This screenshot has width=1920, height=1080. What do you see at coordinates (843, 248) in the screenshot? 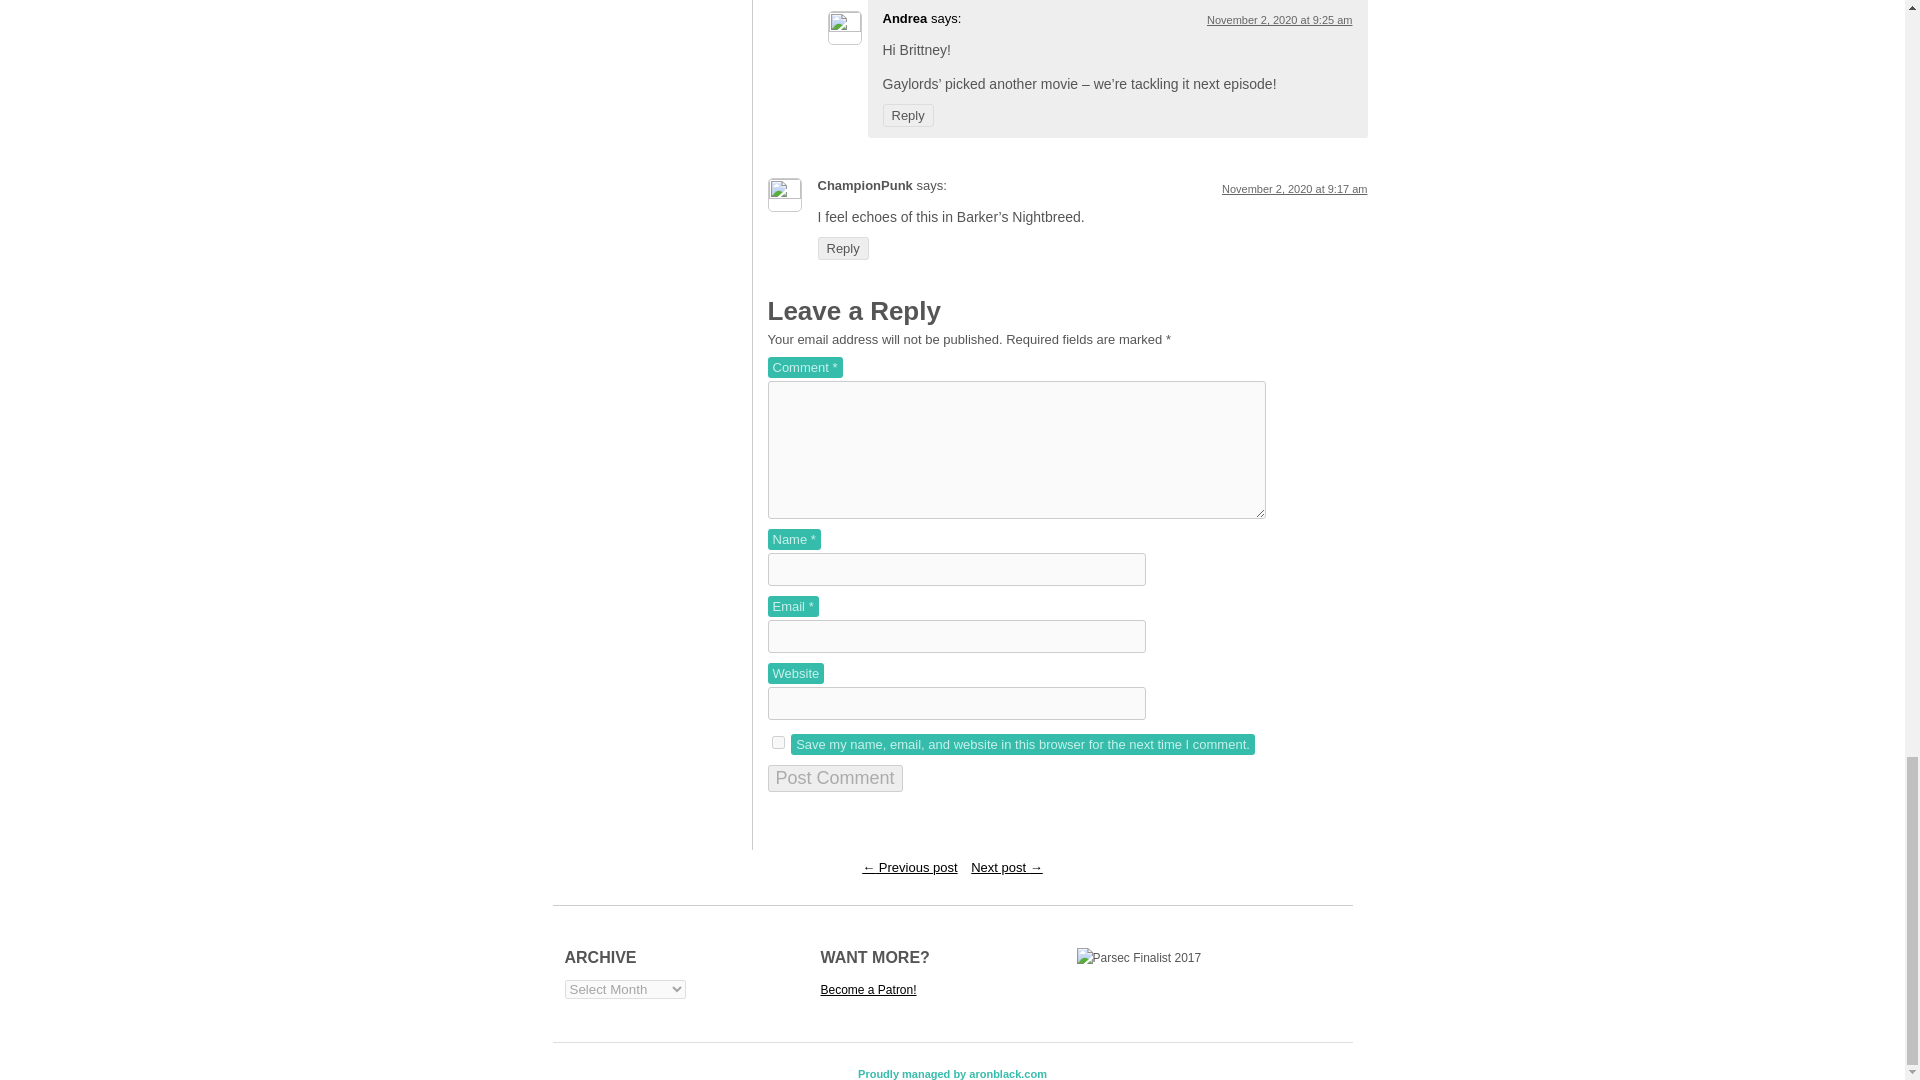
I see `Reply` at bounding box center [843, 248].